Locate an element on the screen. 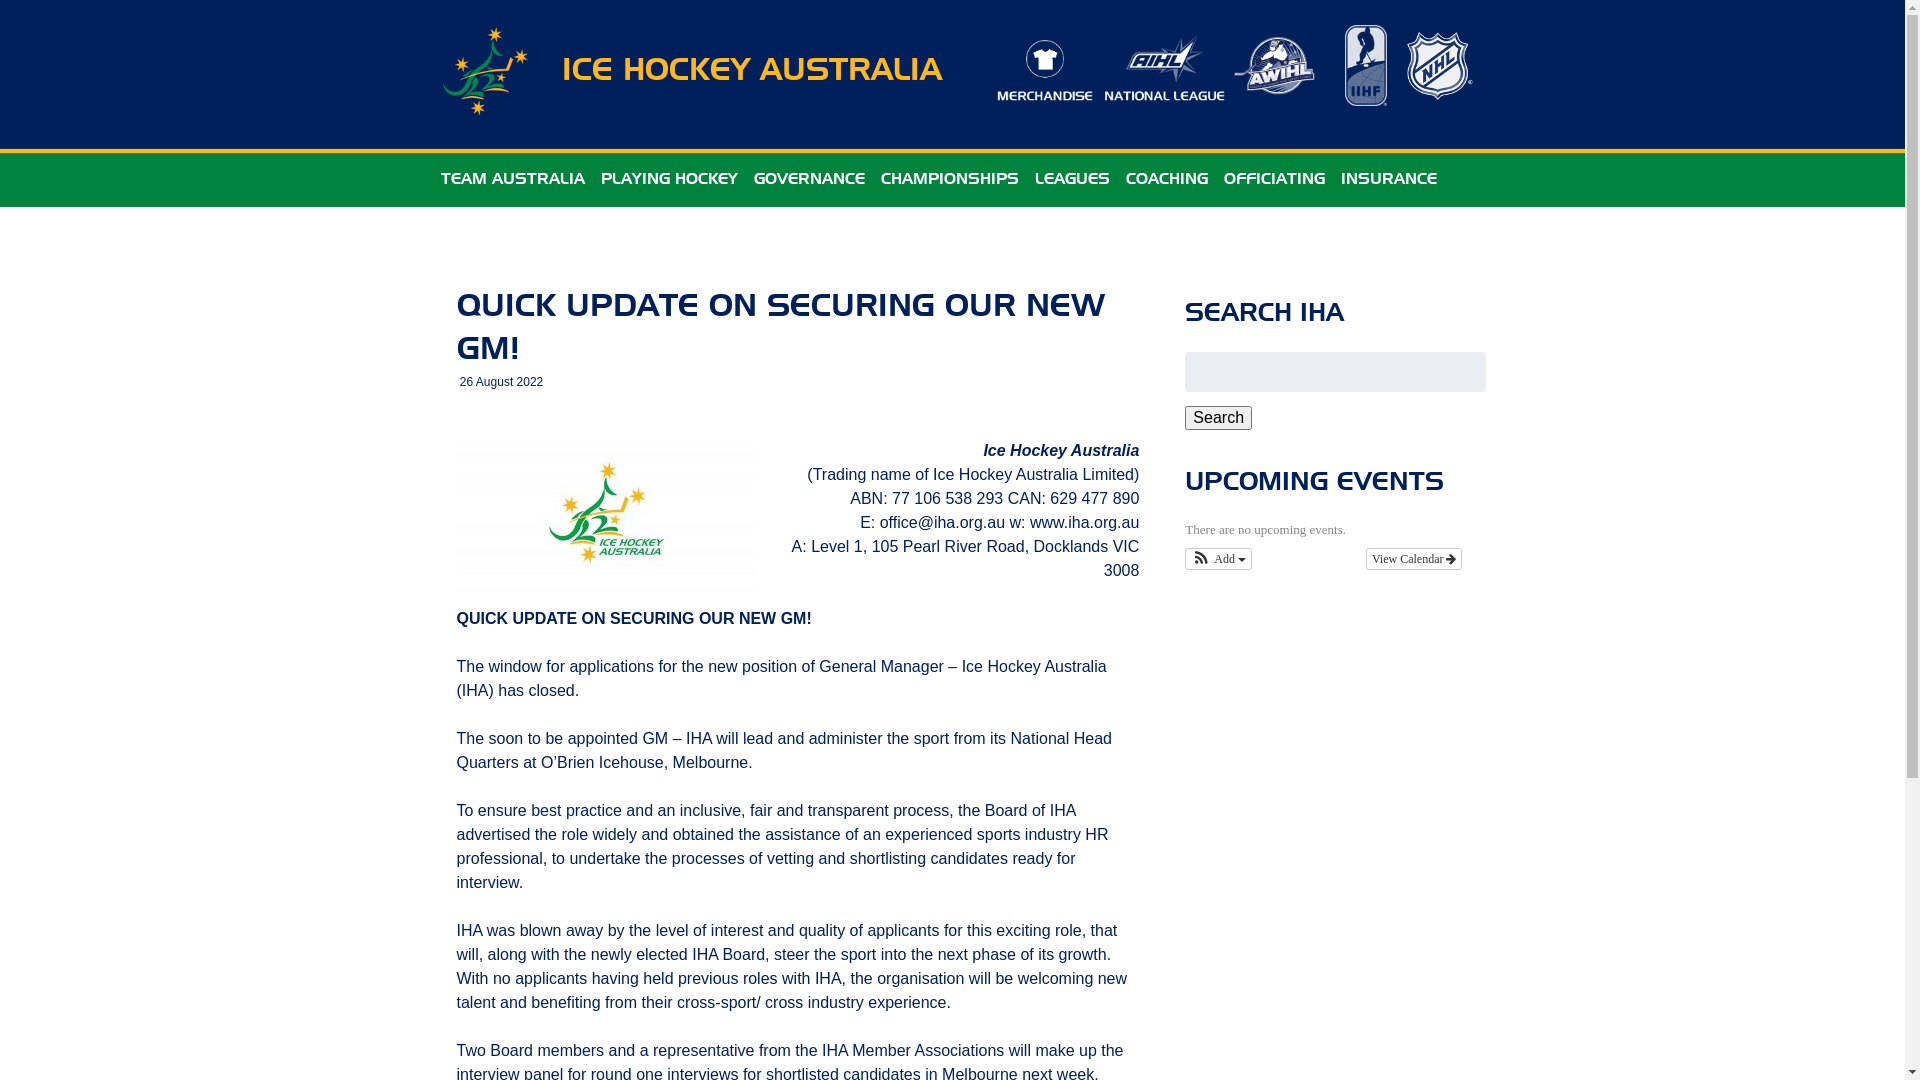 The width and height of the screenshot is (1920, 1080). COACHING is located at coordinates (1167, 180).